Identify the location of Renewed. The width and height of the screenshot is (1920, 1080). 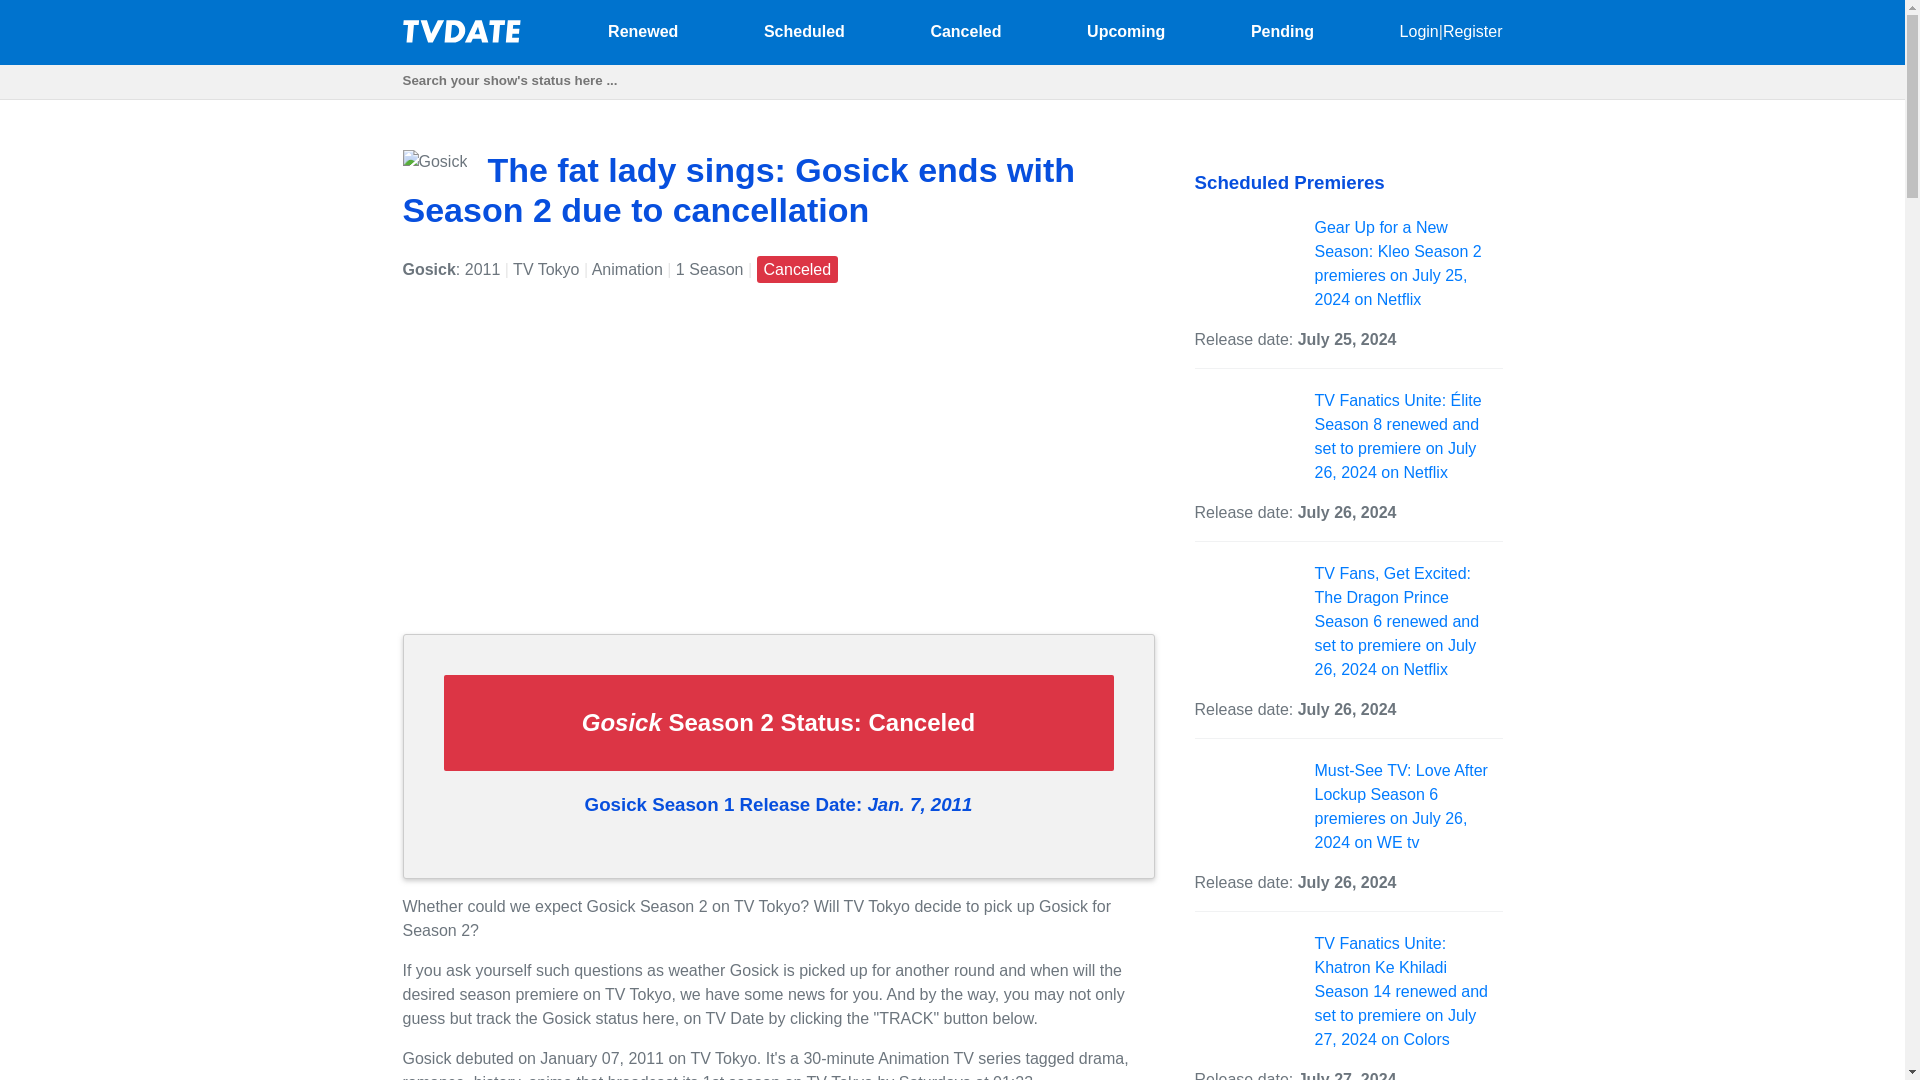
(642, 30).